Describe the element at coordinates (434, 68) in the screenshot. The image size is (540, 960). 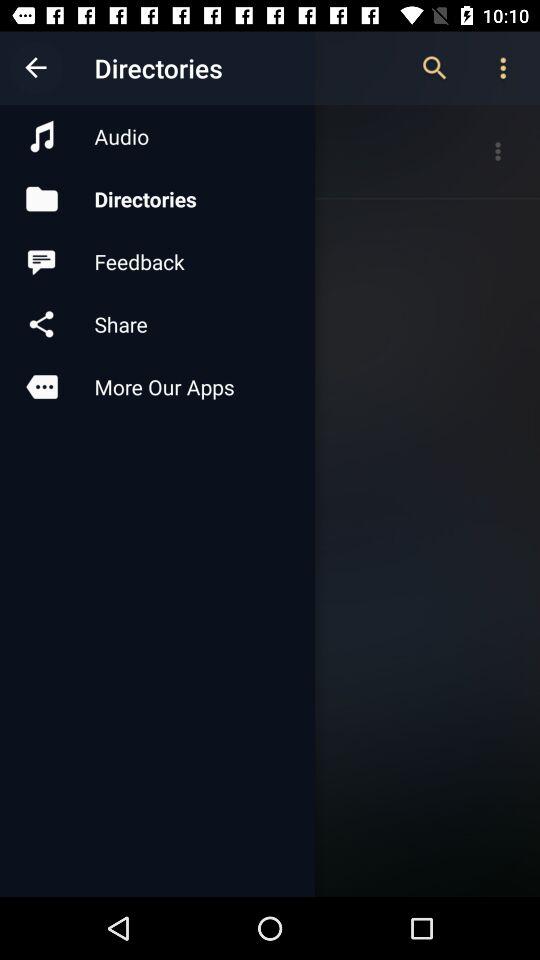
I see `press item next to audio item` at that location.